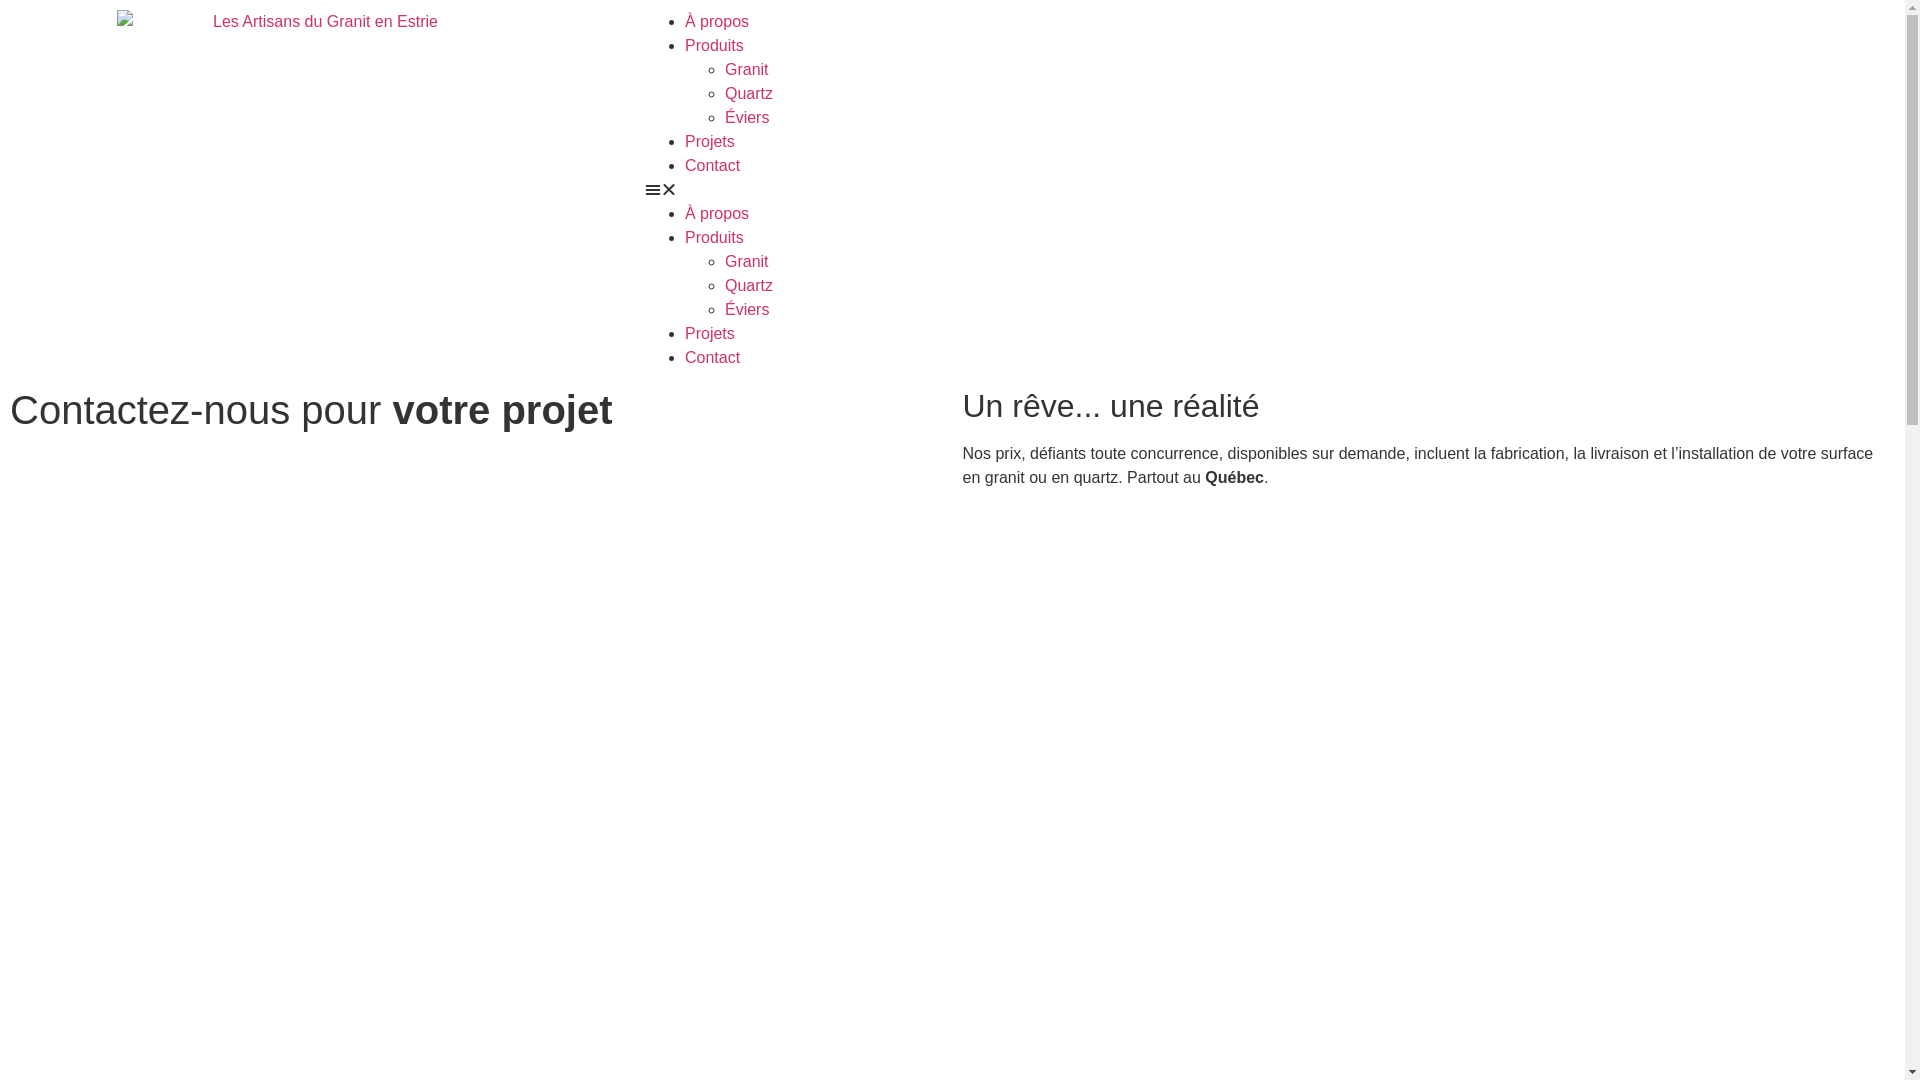  I want to click on Granit, so click(747, 69).